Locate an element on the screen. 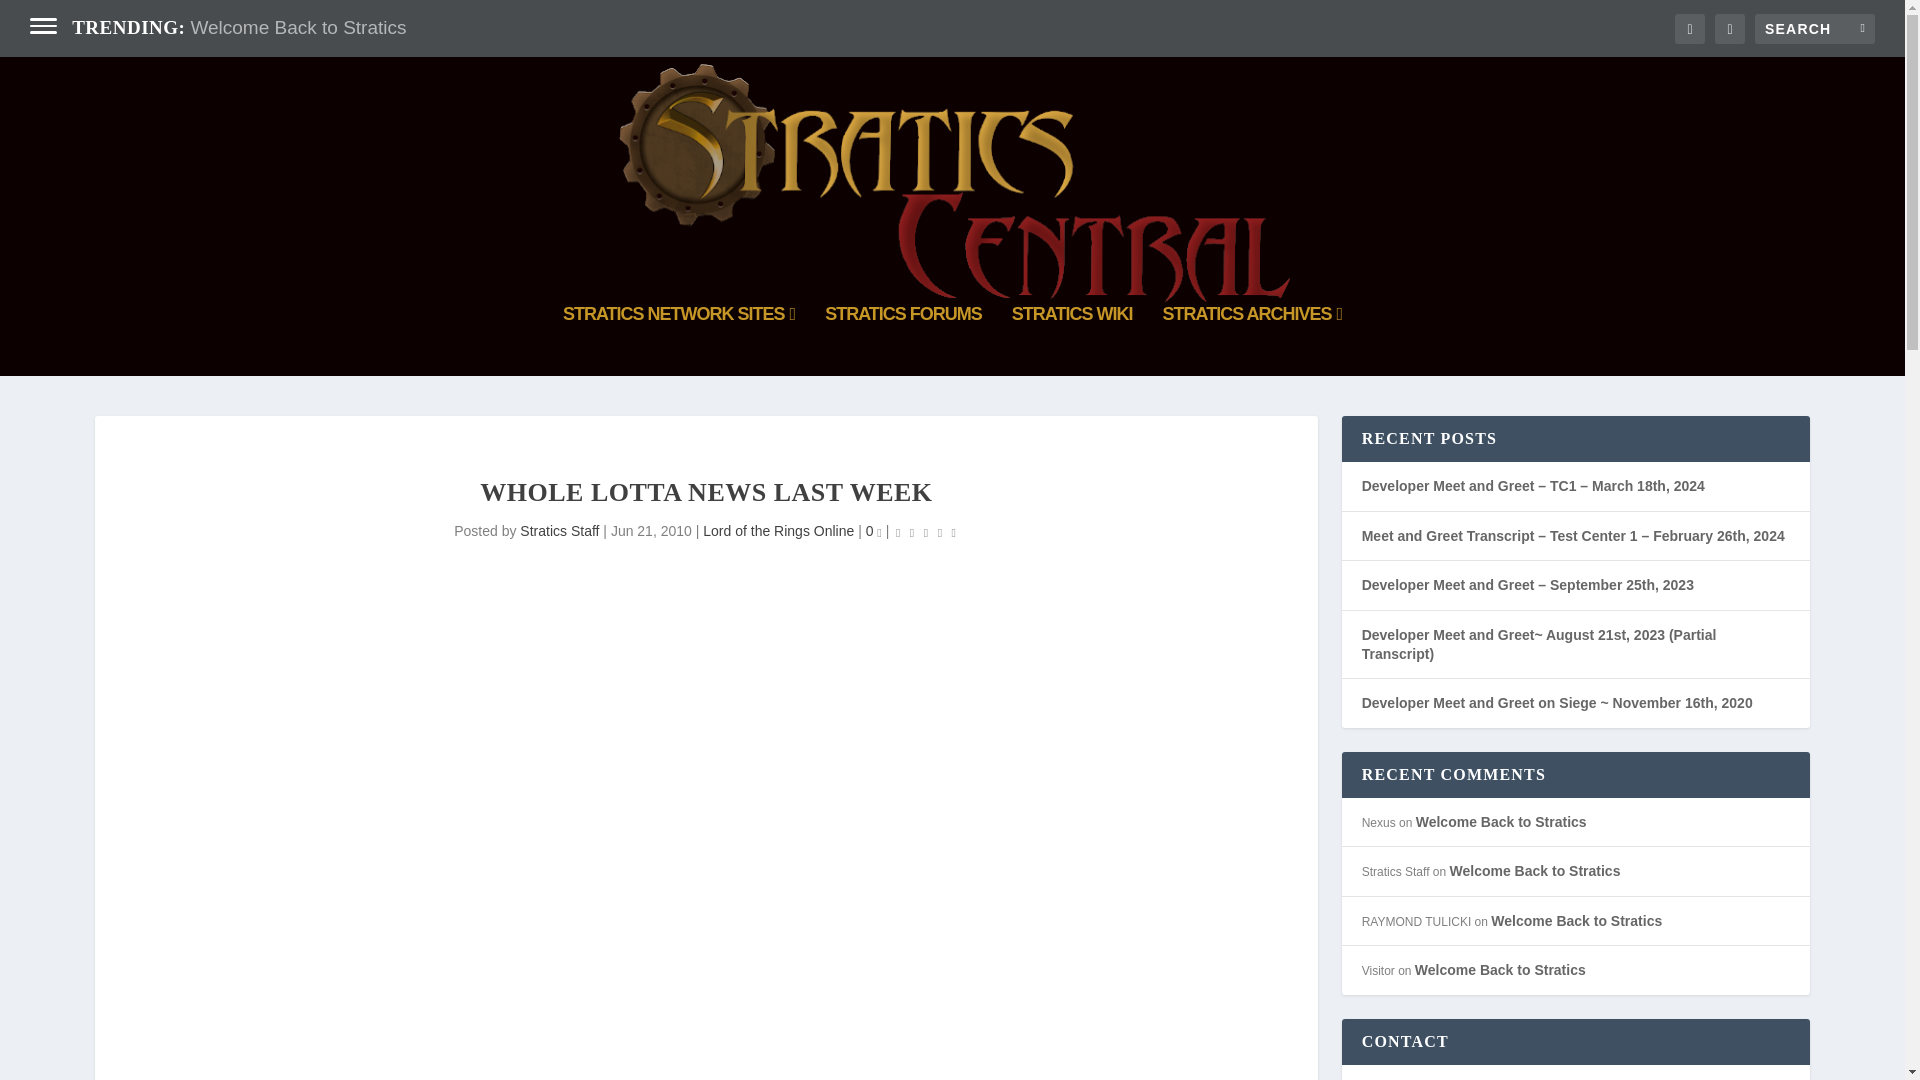 This screenshot has height=1080, width=1920. STRATICS ARCHIVES is located at coordinates (1252, 340).